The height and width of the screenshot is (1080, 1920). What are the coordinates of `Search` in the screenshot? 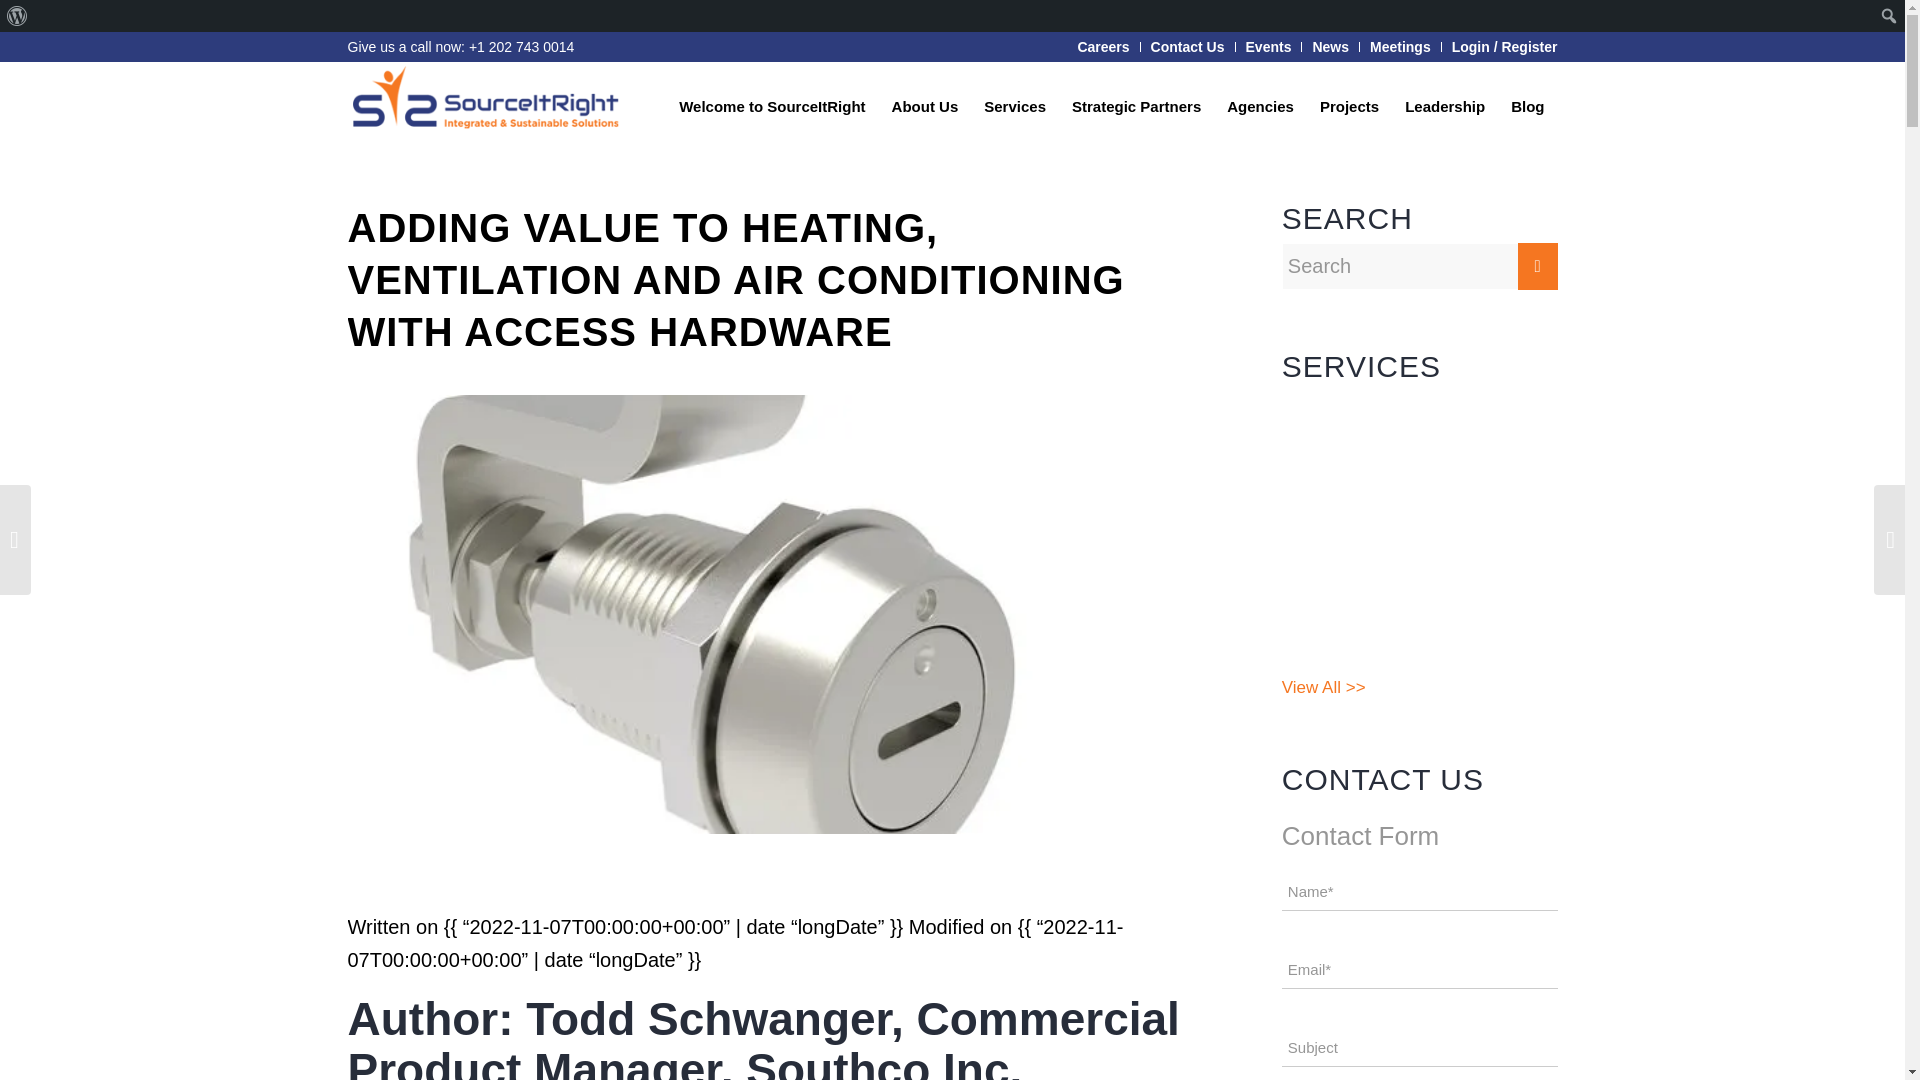 It's located at (20, 16).